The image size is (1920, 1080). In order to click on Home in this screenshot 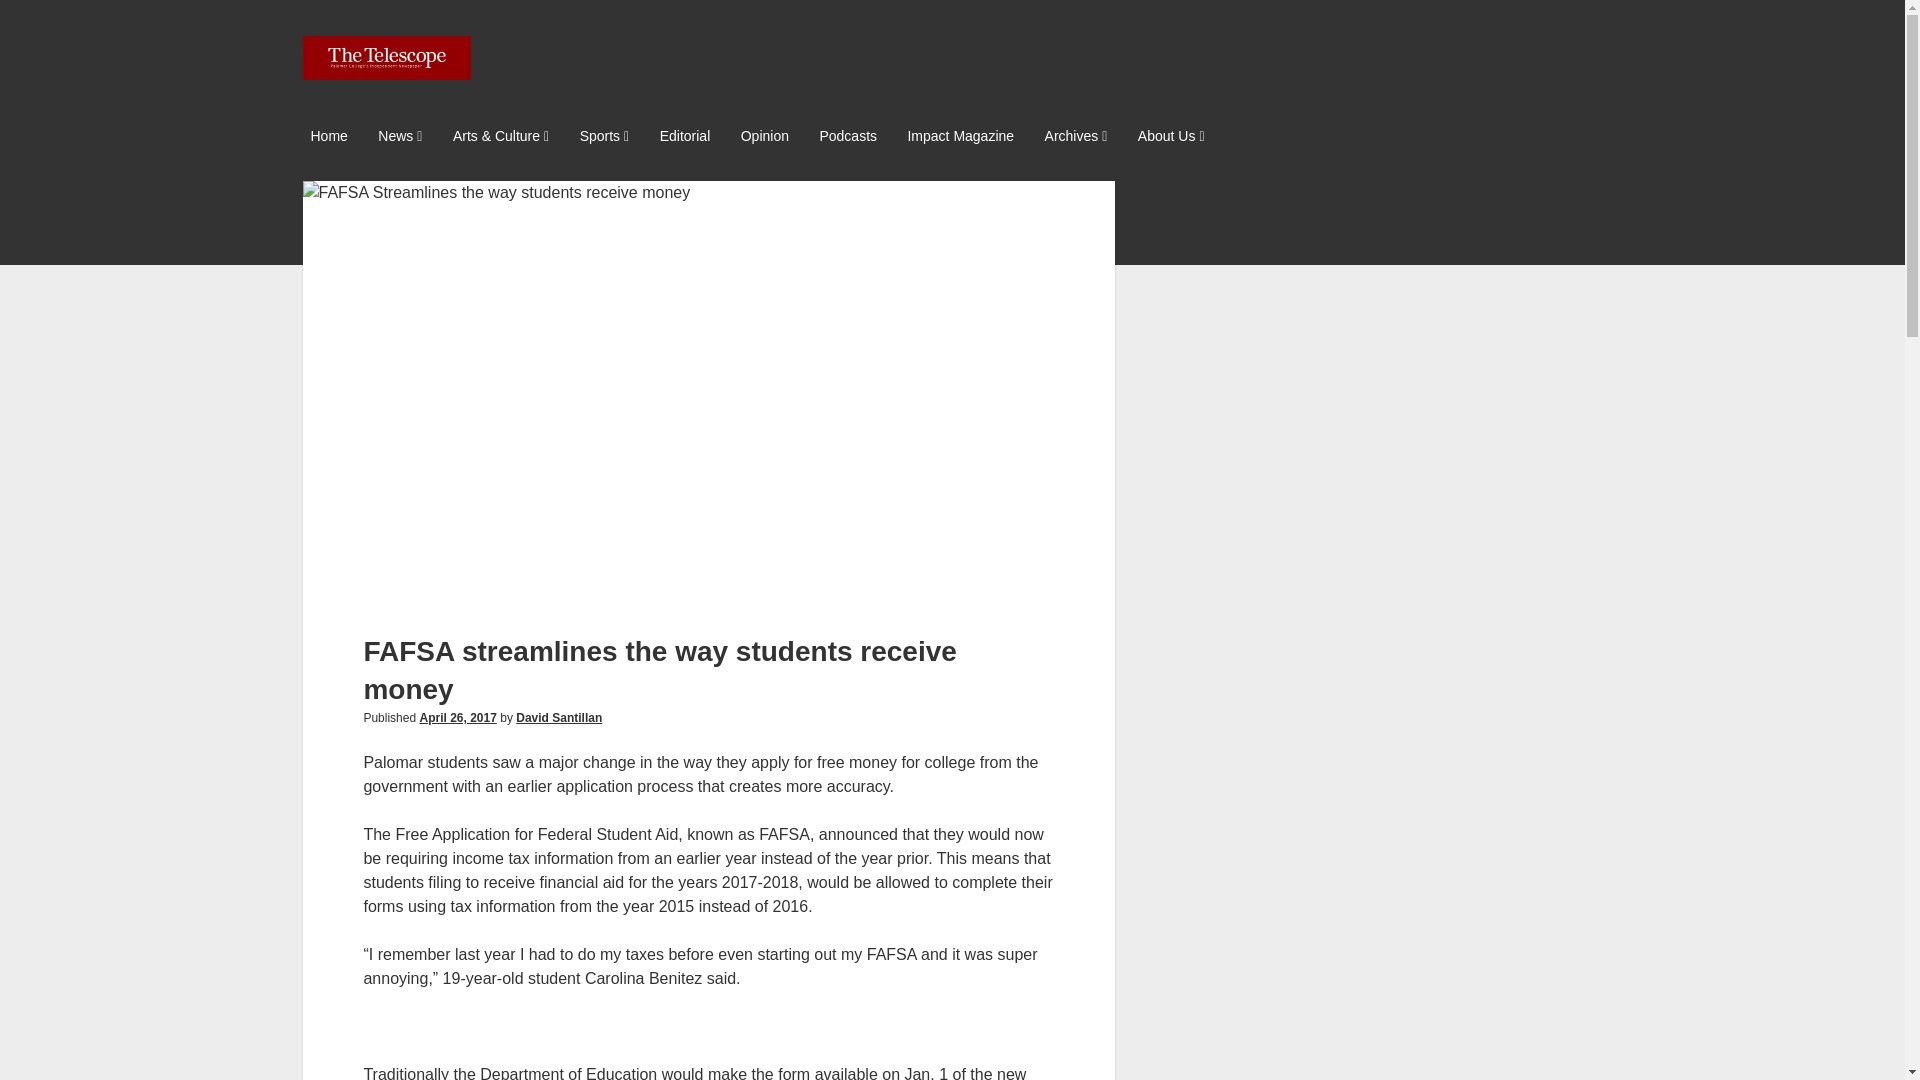, I will do `click(328, 137)`.